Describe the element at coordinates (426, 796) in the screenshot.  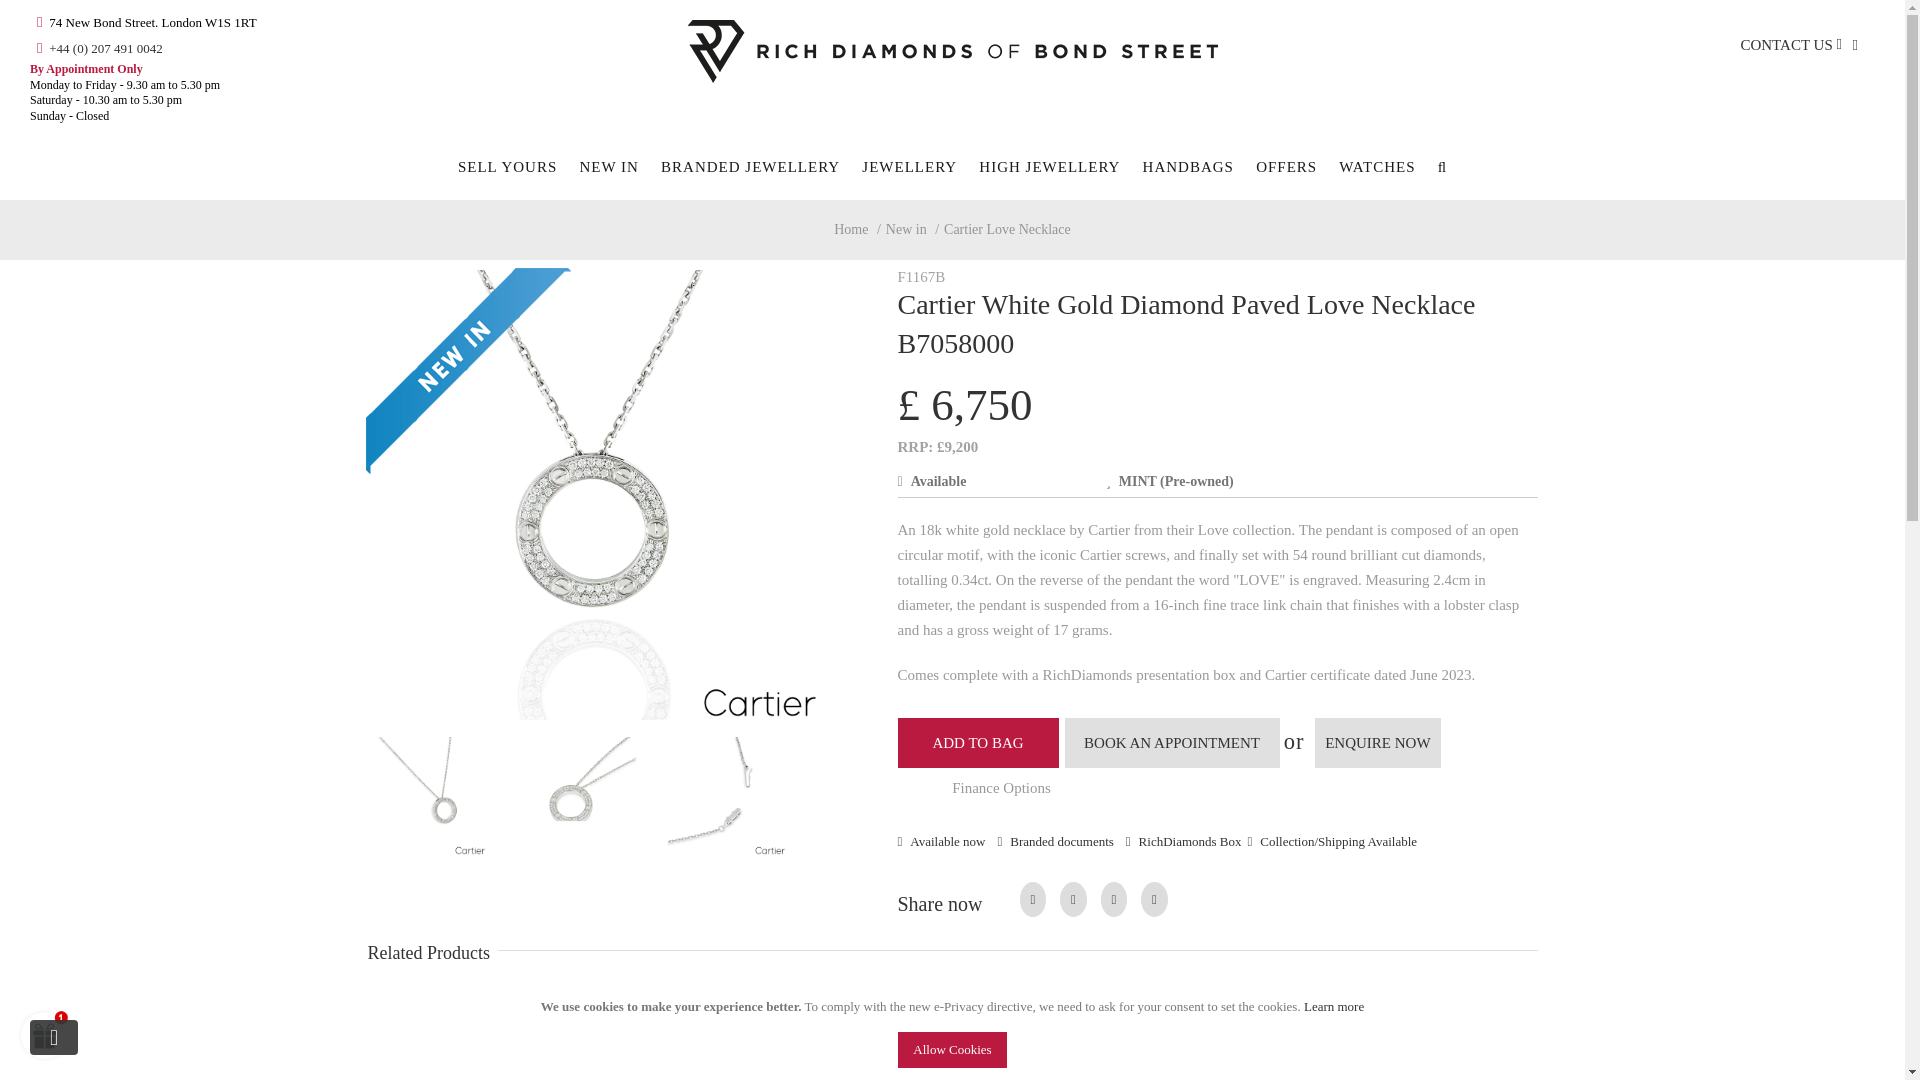
I see `Cartier White Gold Diamond Paved Love Necklace B7058000` at that location.